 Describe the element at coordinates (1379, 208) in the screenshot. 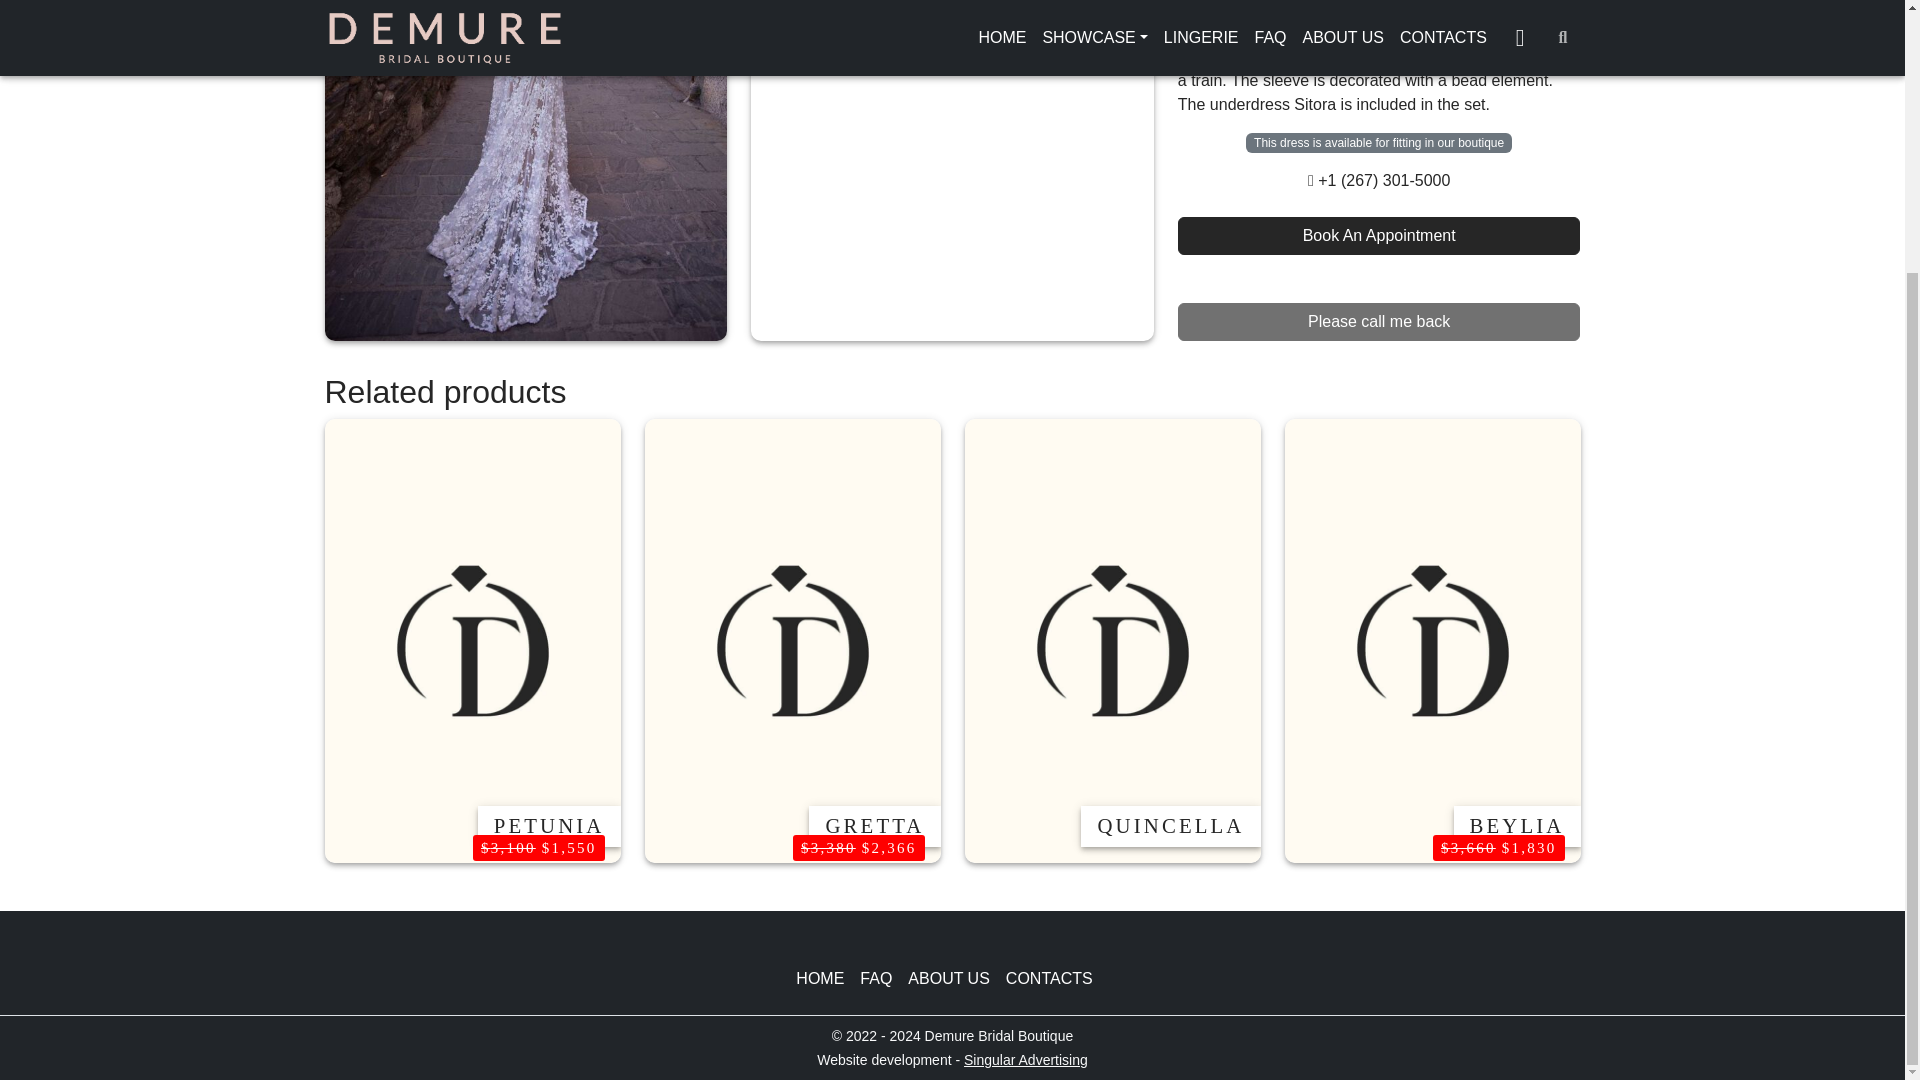

I see `Book An Appointment` at that location.